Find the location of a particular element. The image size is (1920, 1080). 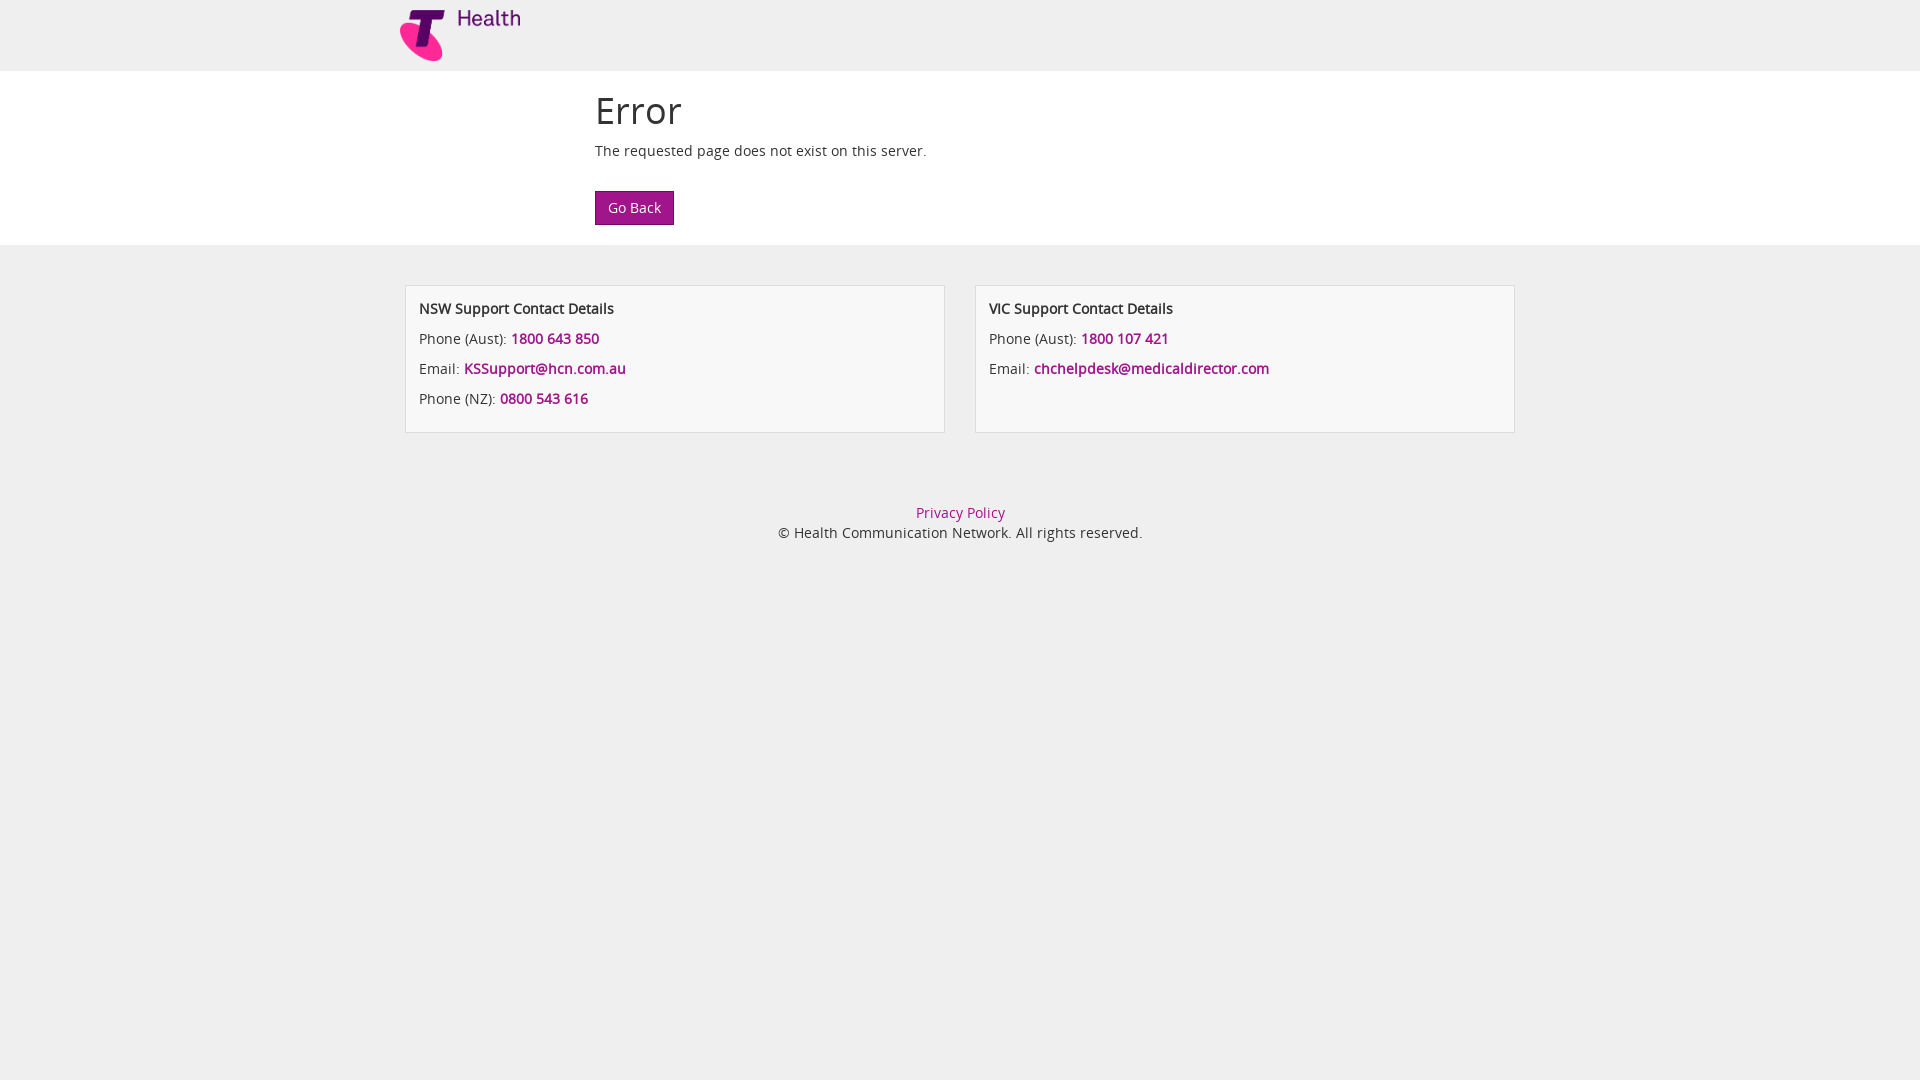

0800 543 616 is located at coordinates (544, 398).